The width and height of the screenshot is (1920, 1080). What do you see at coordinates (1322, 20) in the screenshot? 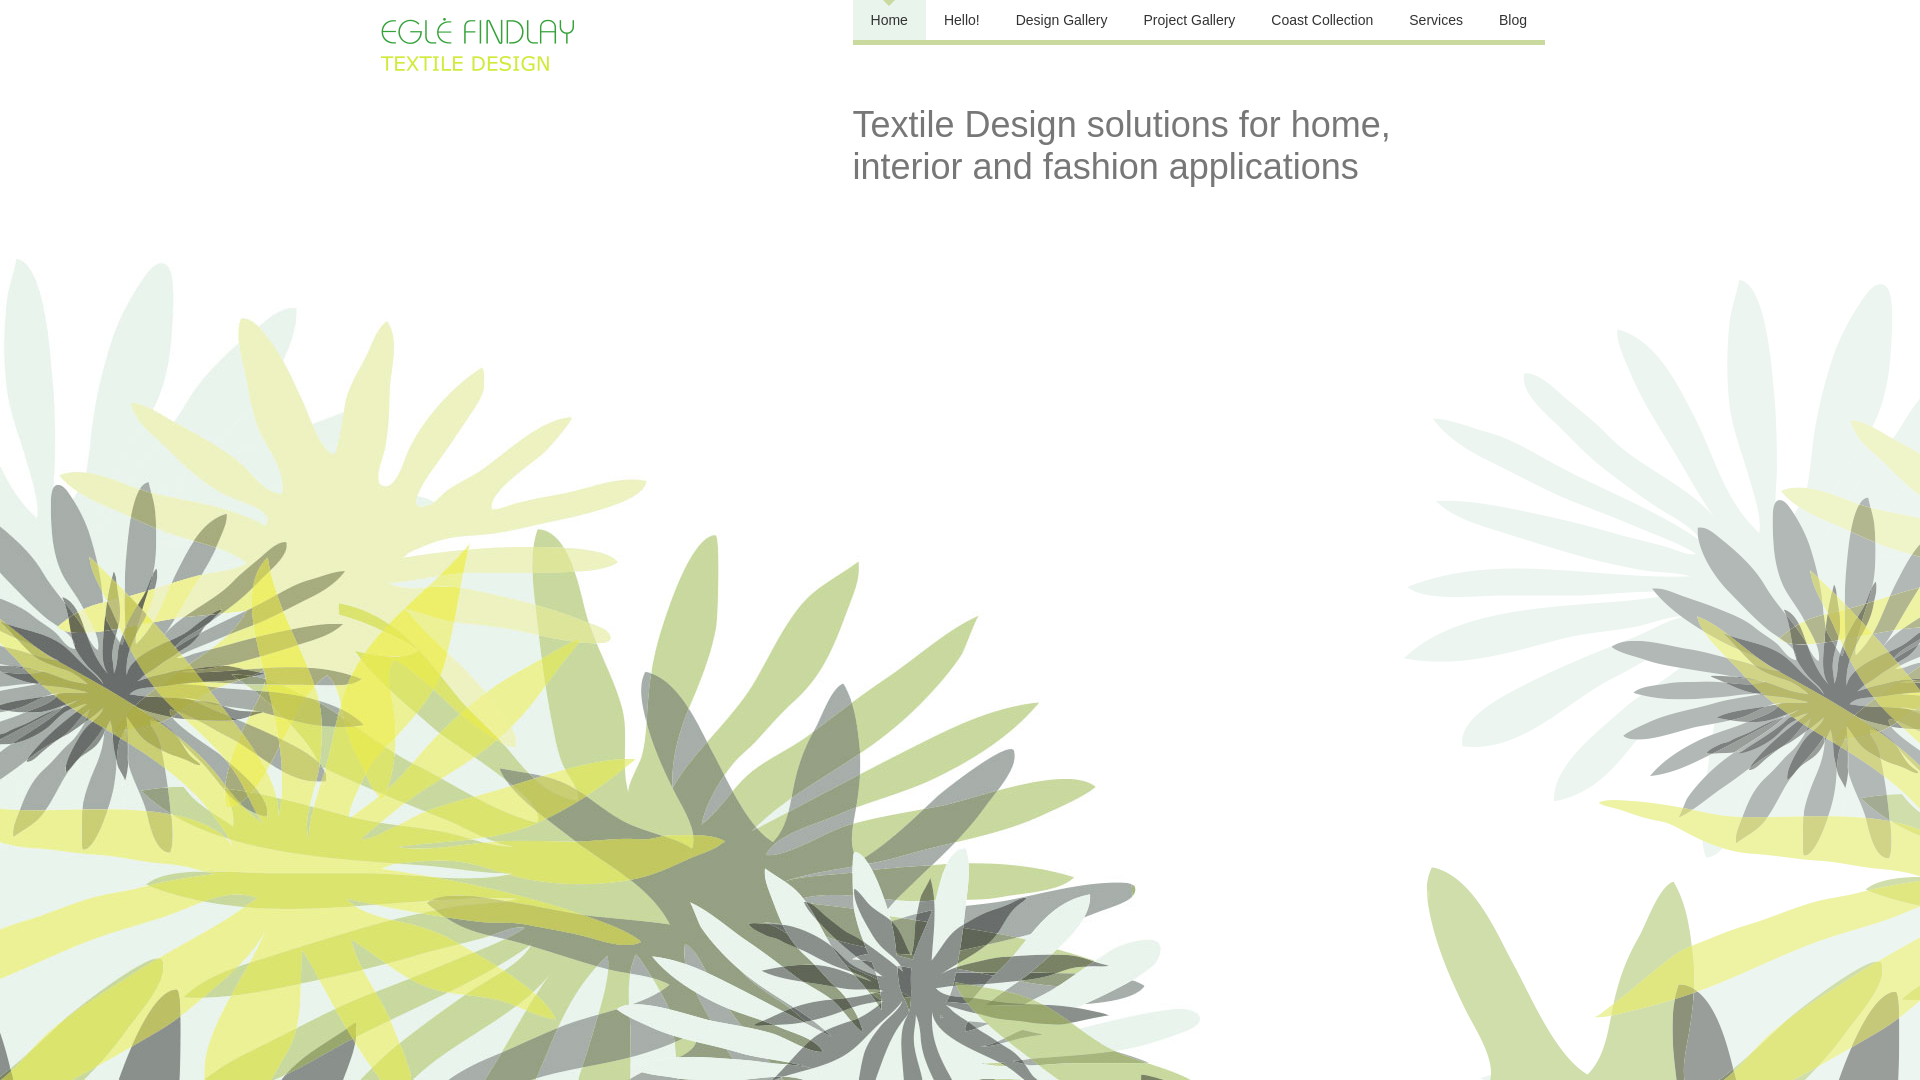
I see `Coast Collection` at bounding box center [1322, 20].